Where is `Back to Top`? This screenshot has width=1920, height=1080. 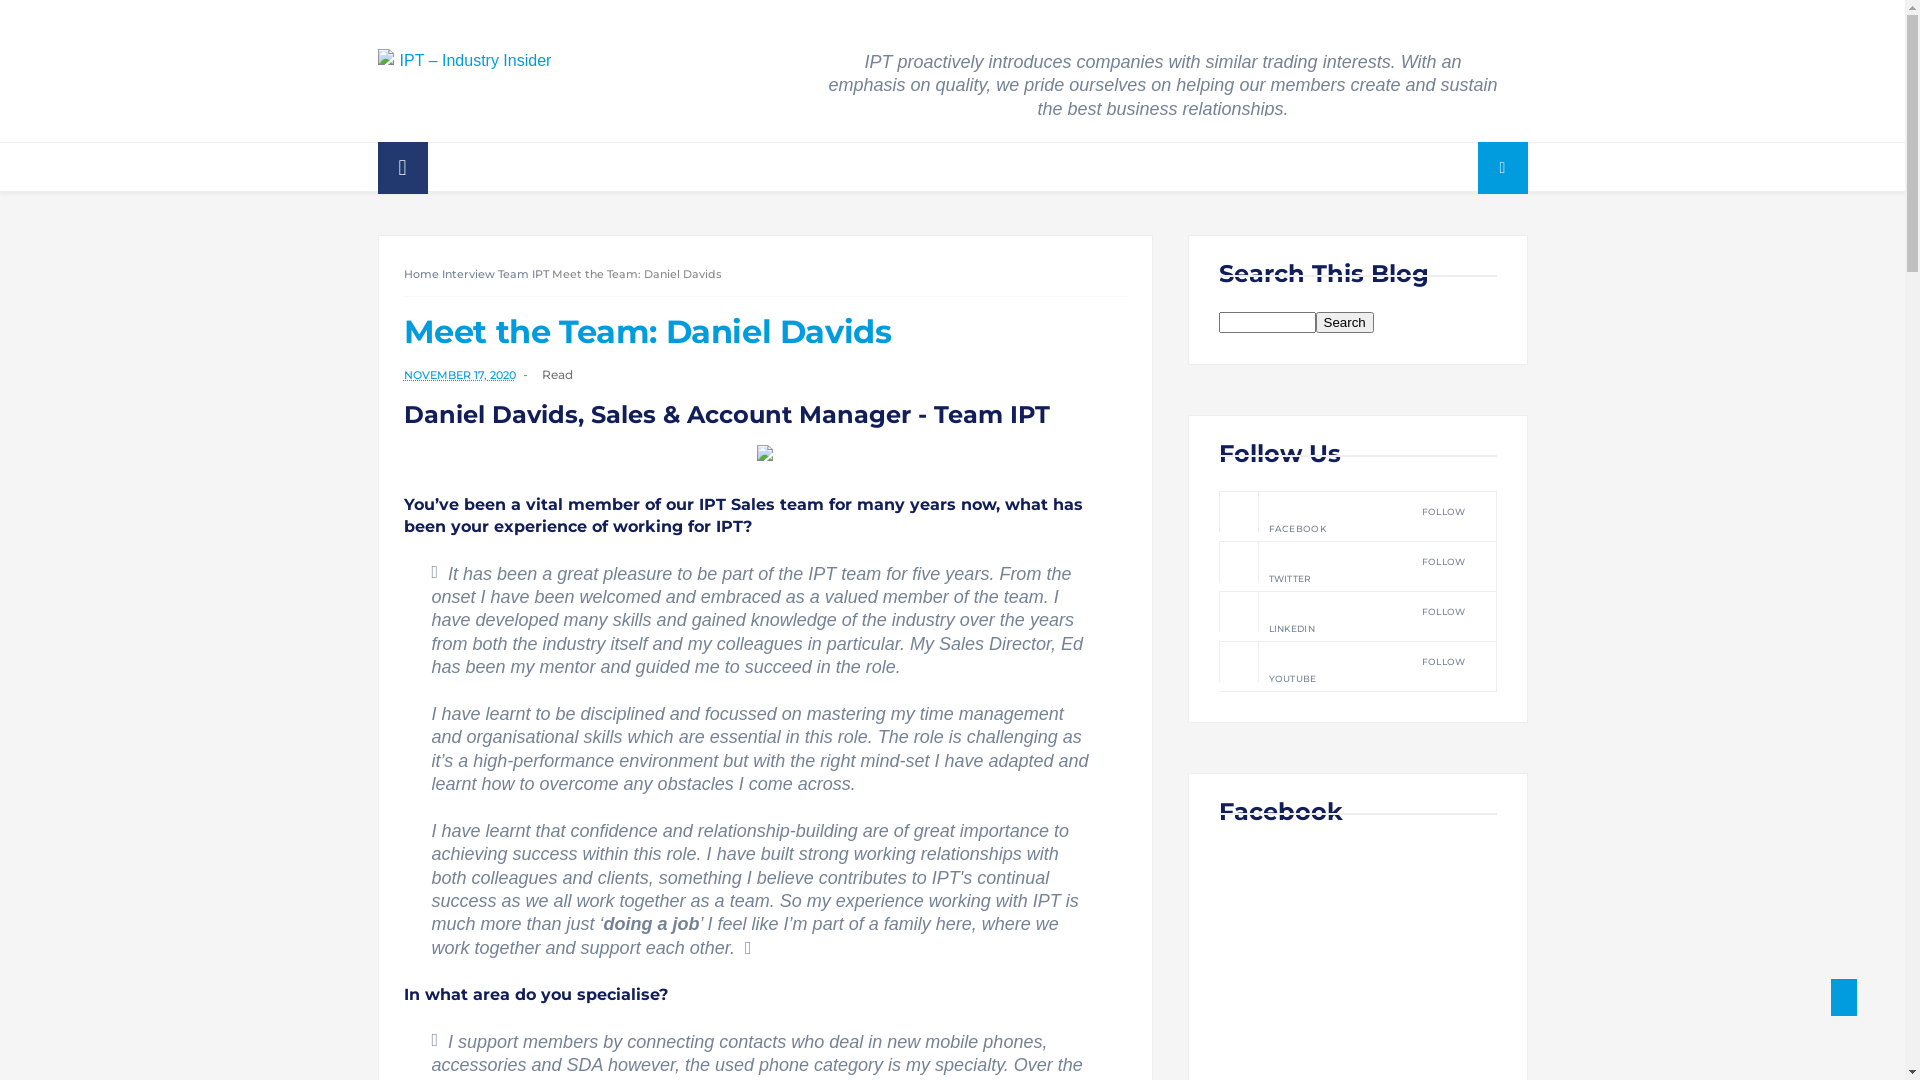 Back to Top is located at coordinates (1844, 998).